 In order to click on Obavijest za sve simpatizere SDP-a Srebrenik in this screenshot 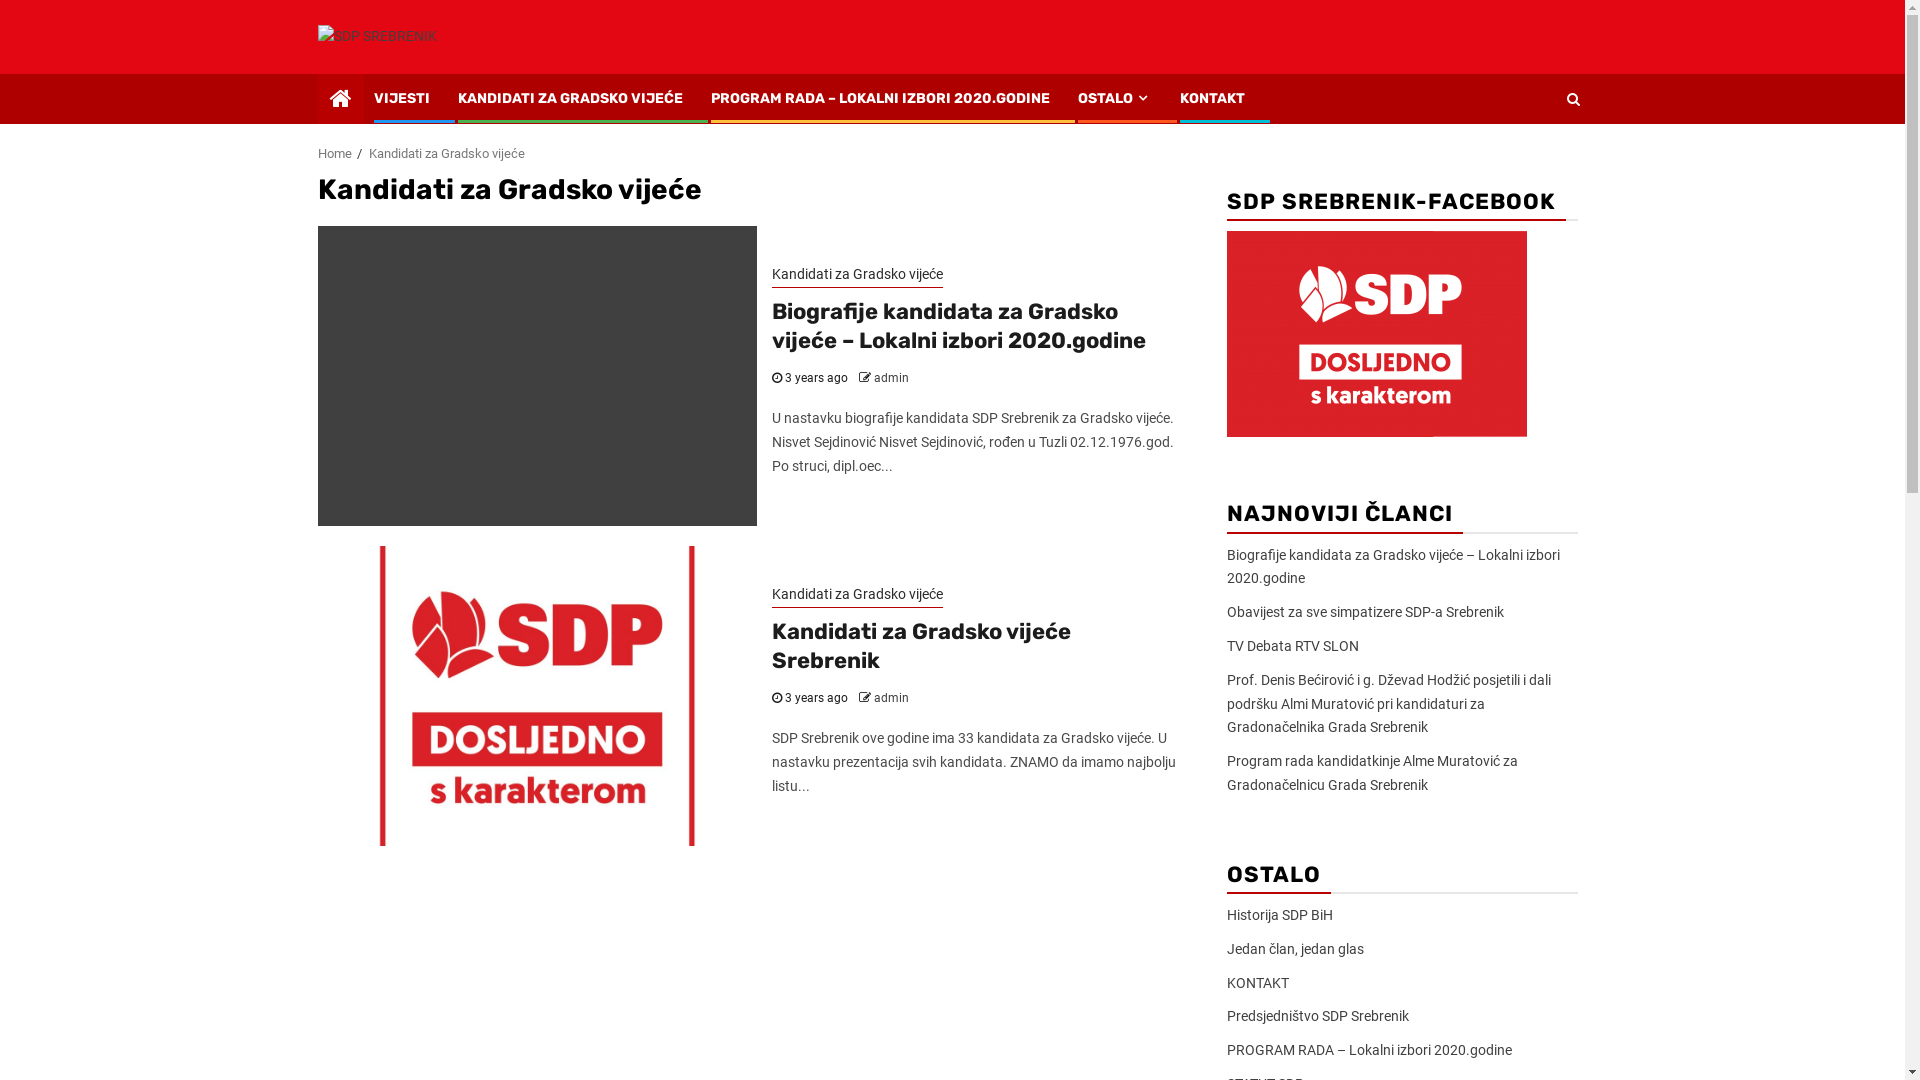, I will do `click(1364, 612)`.